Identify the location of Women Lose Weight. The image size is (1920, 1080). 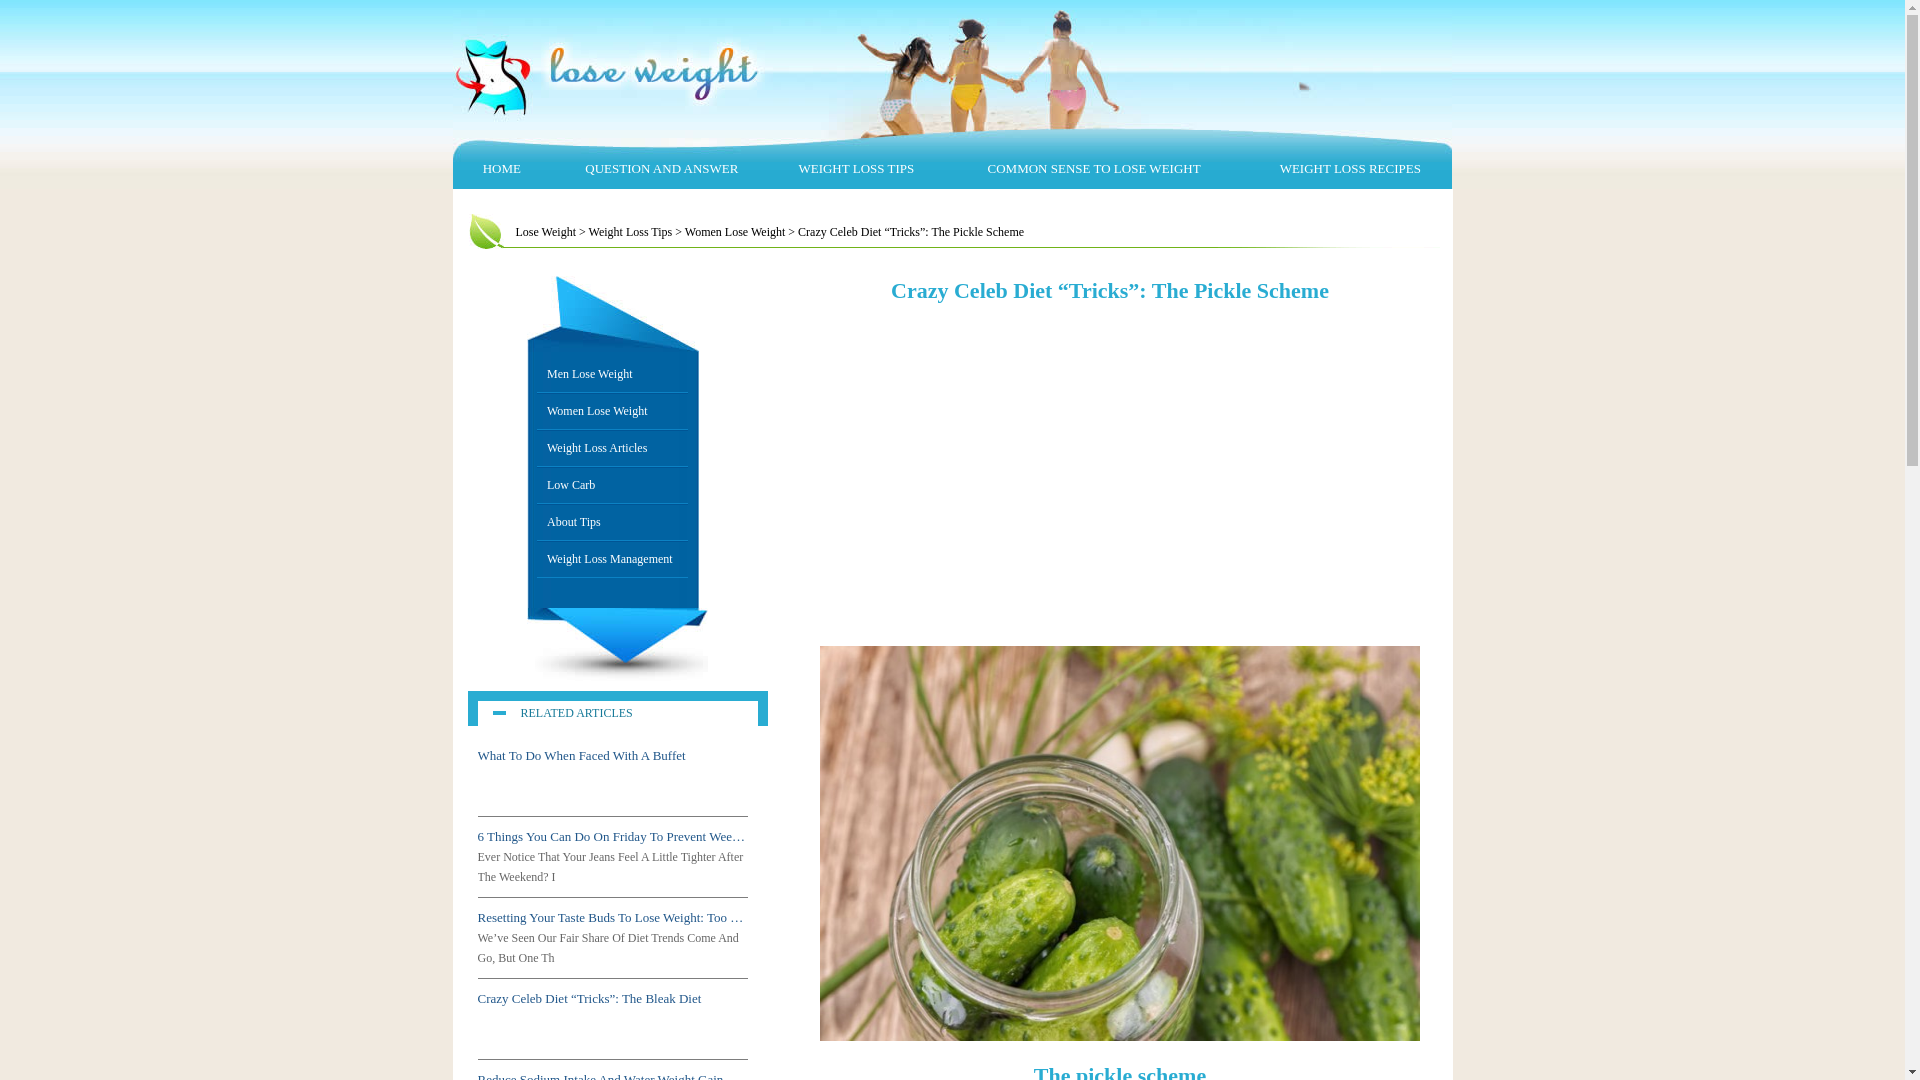
(612, 412).